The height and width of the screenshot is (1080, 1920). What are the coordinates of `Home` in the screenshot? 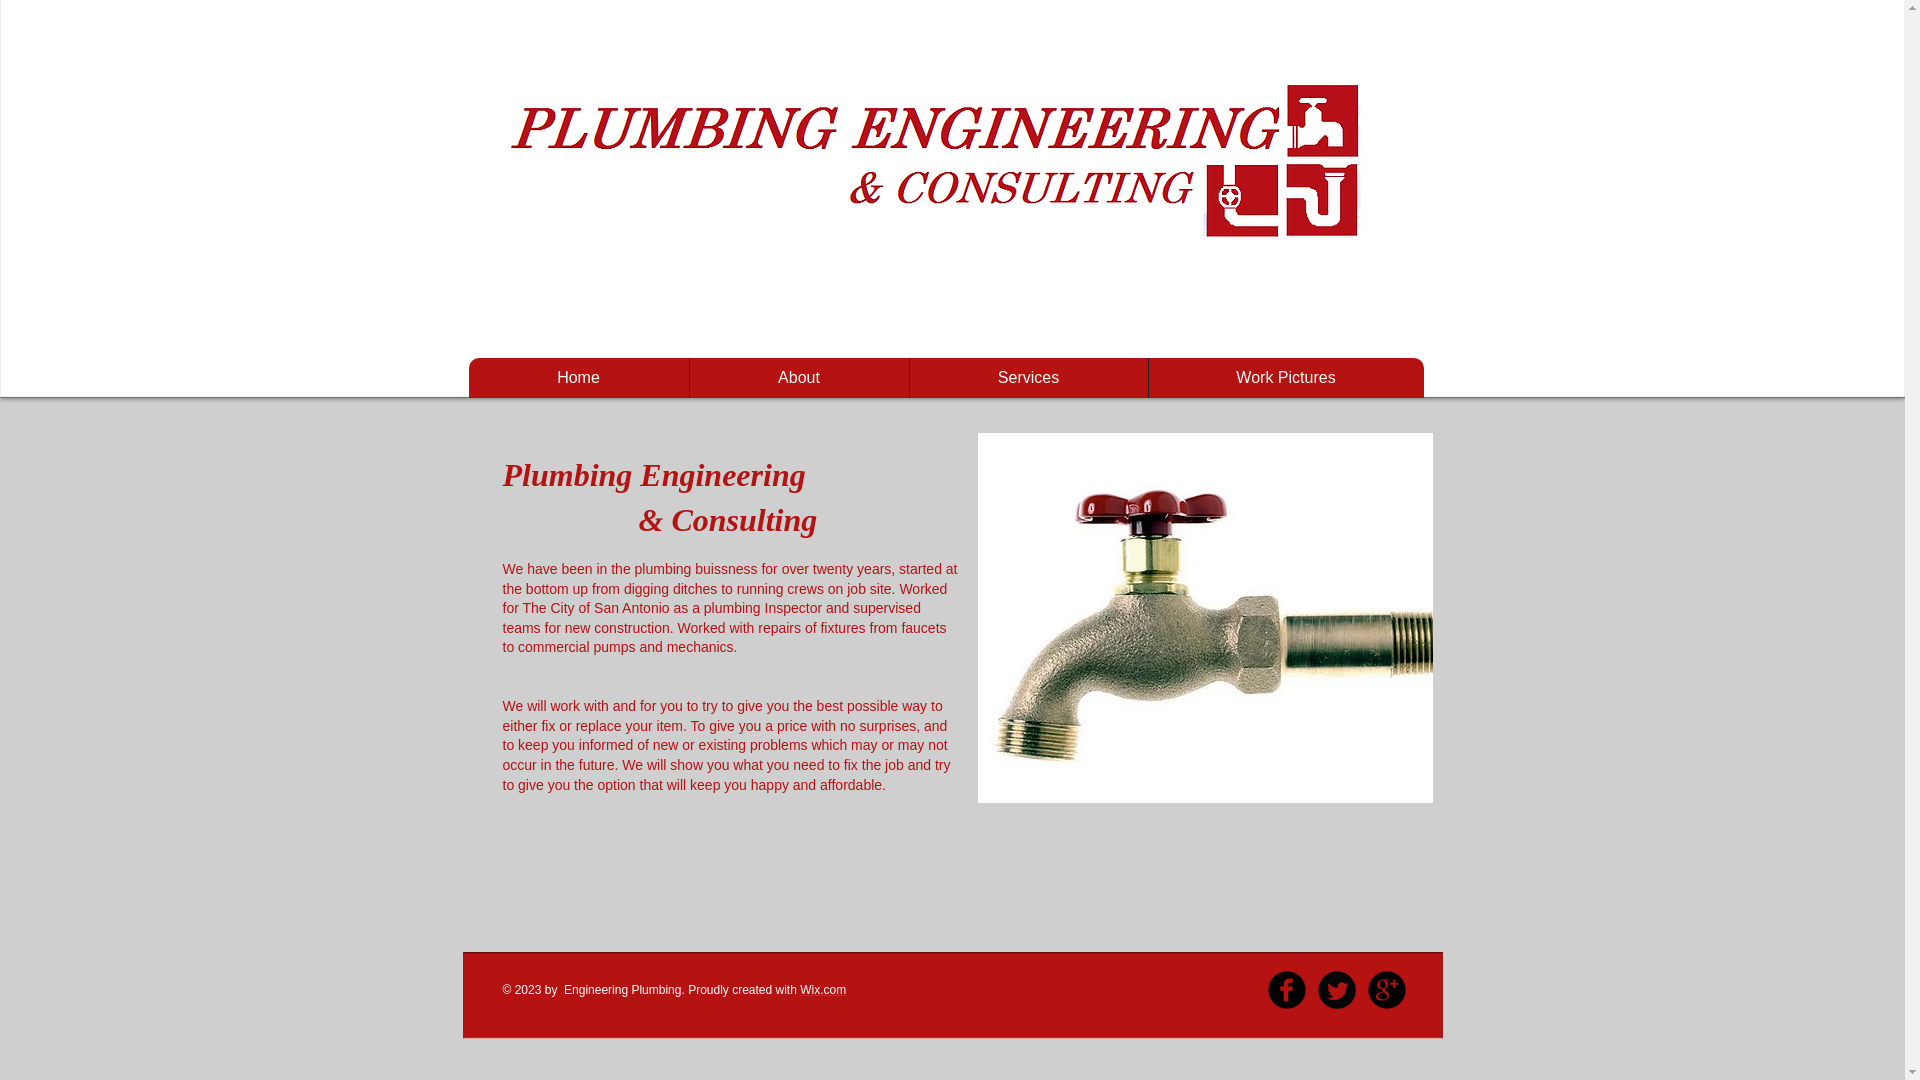 It's located at (578, 378).